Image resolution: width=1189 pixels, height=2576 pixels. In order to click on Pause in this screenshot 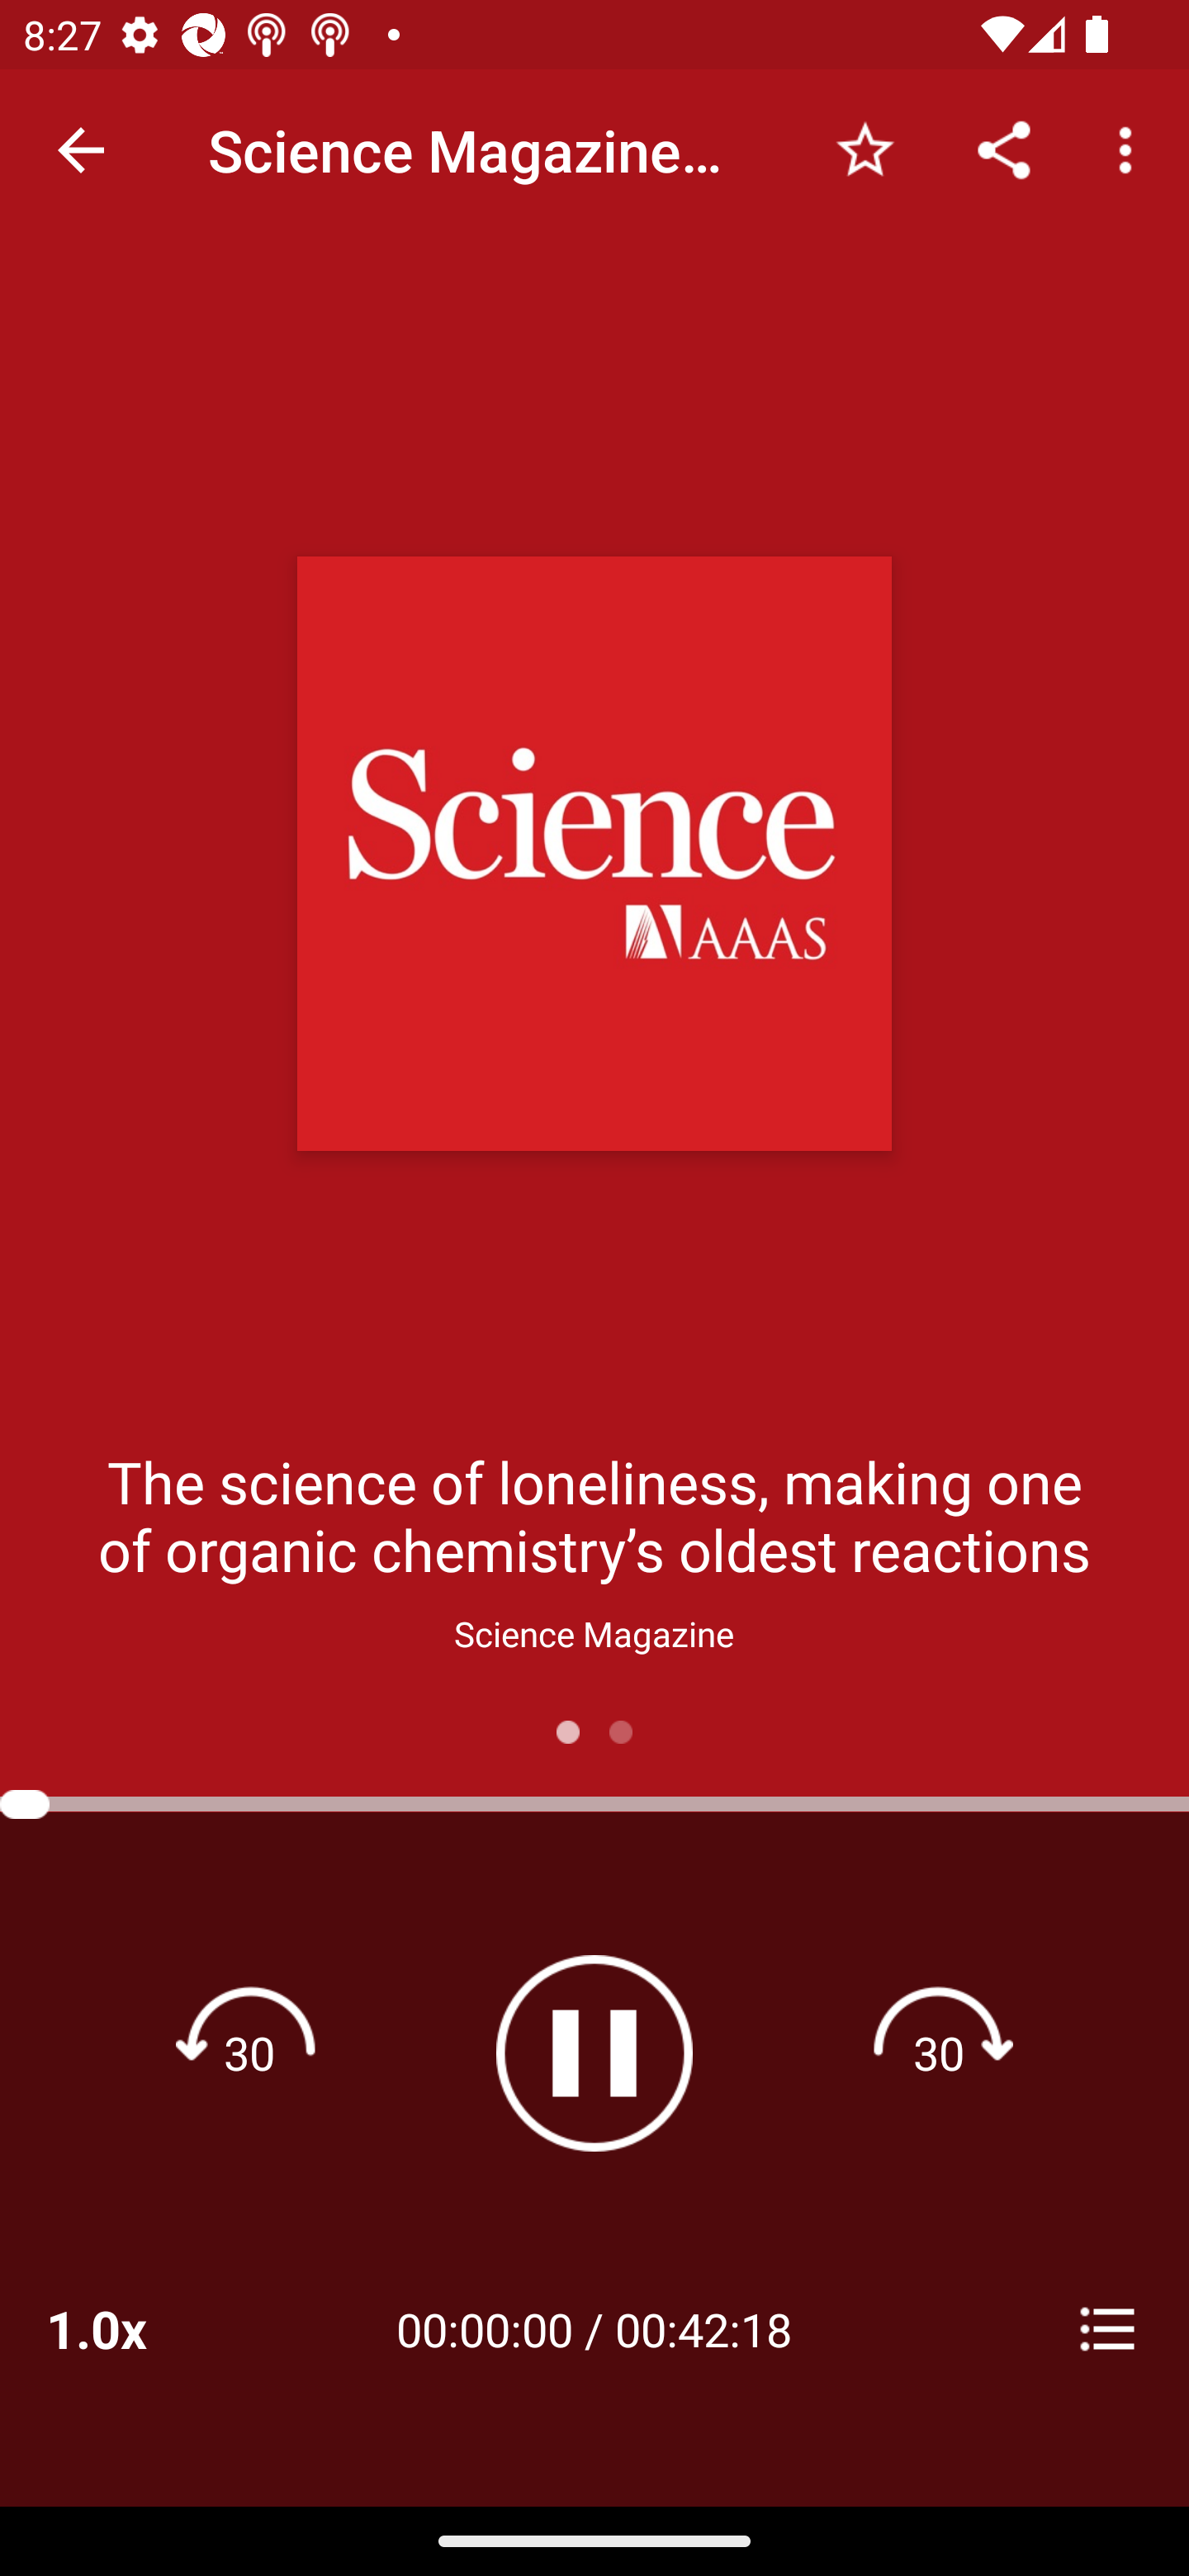, I will do `click(594, 2053)`.